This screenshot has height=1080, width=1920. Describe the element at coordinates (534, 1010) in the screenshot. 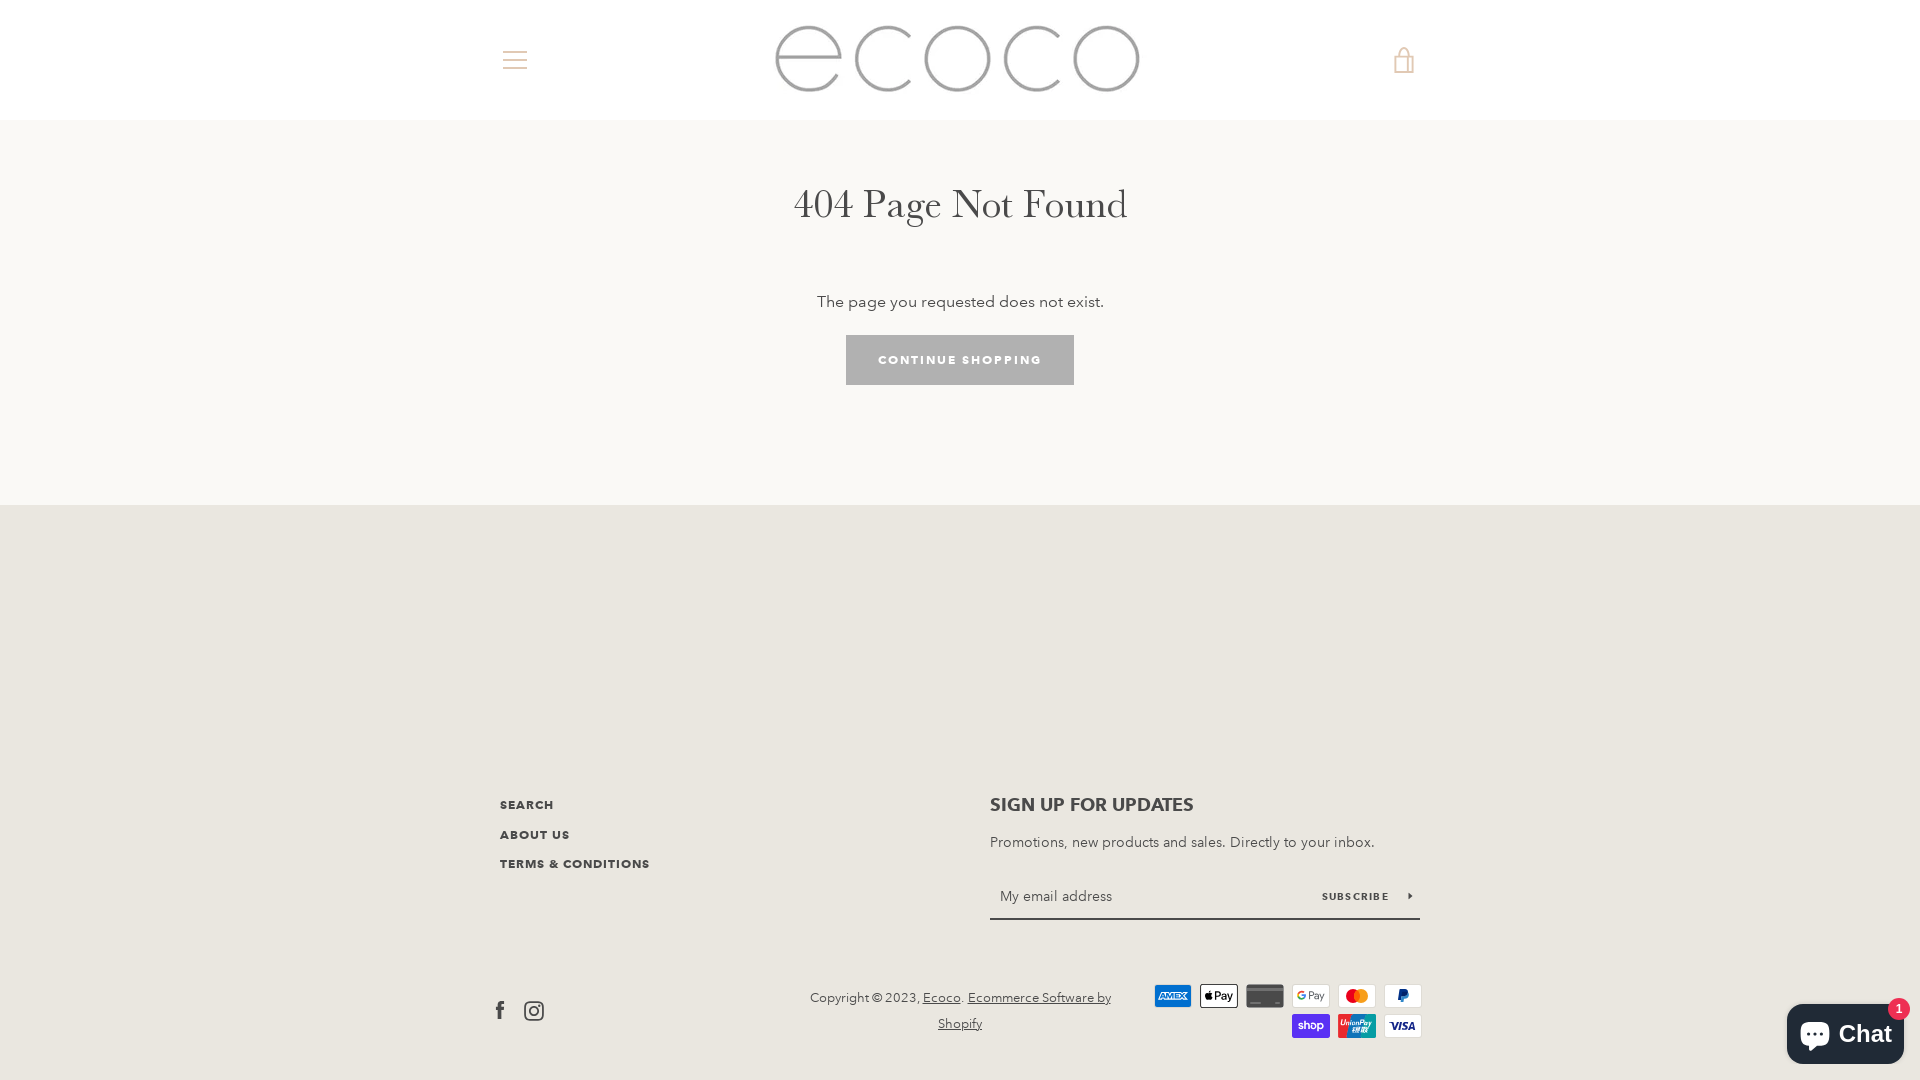

I see `Instagram` at that location.